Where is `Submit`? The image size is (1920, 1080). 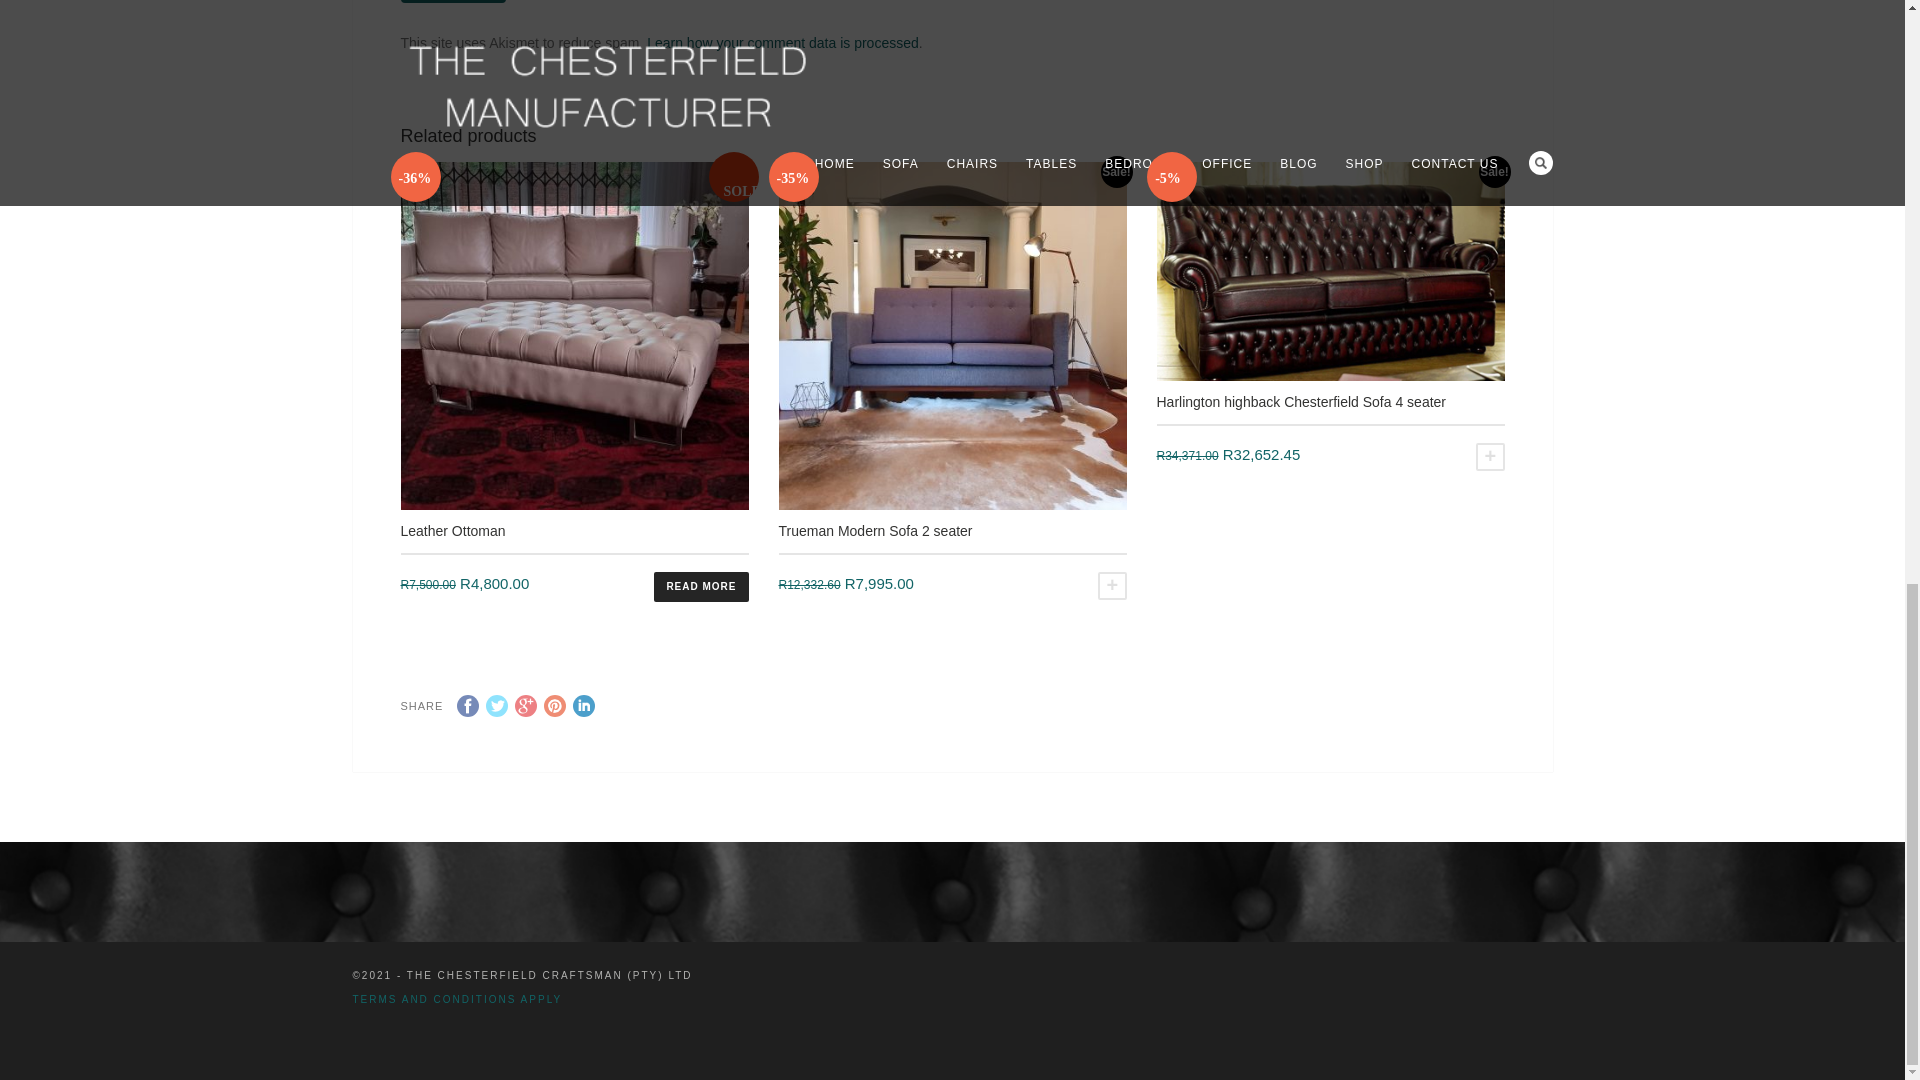 Submit is located at coordinates (452, 2).